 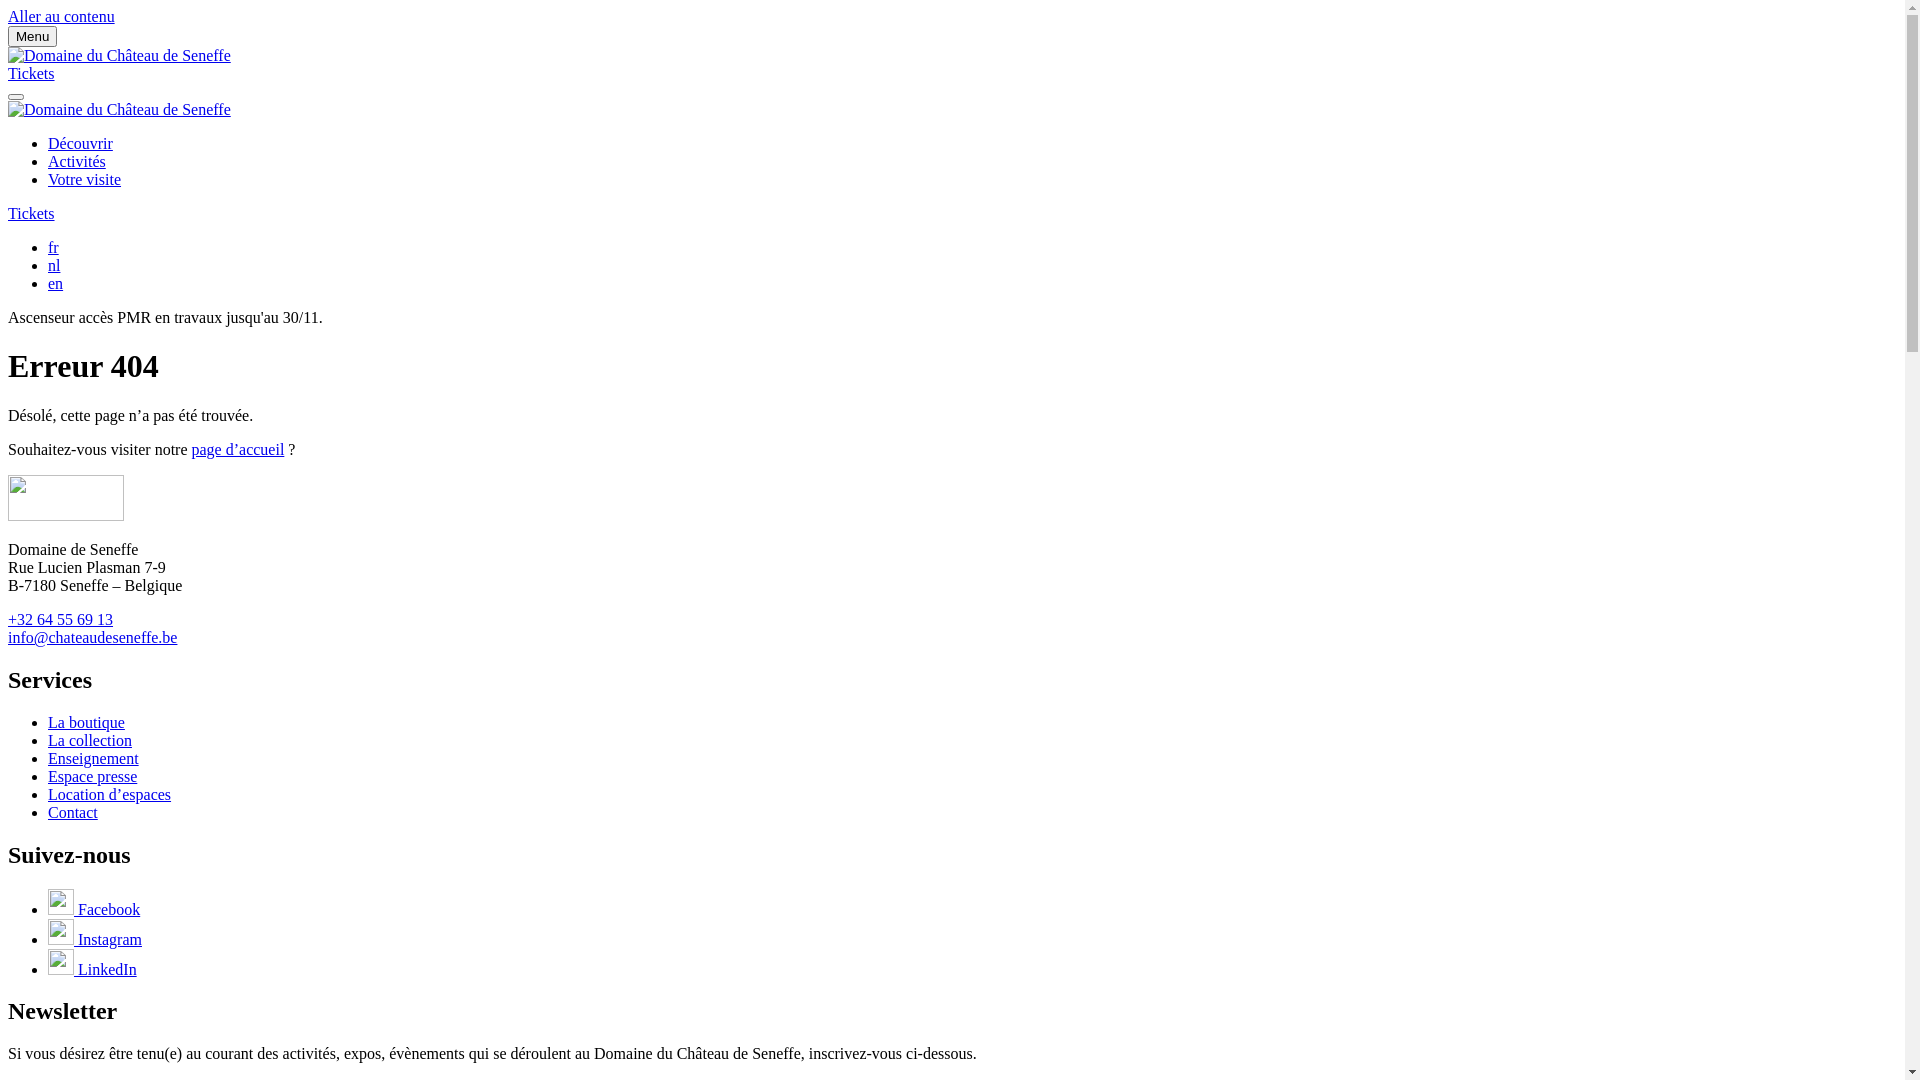 What do you see at coordinates (92, 968) in the screenshot?
I see `LinkedIn` at bounding box center [92, 968].